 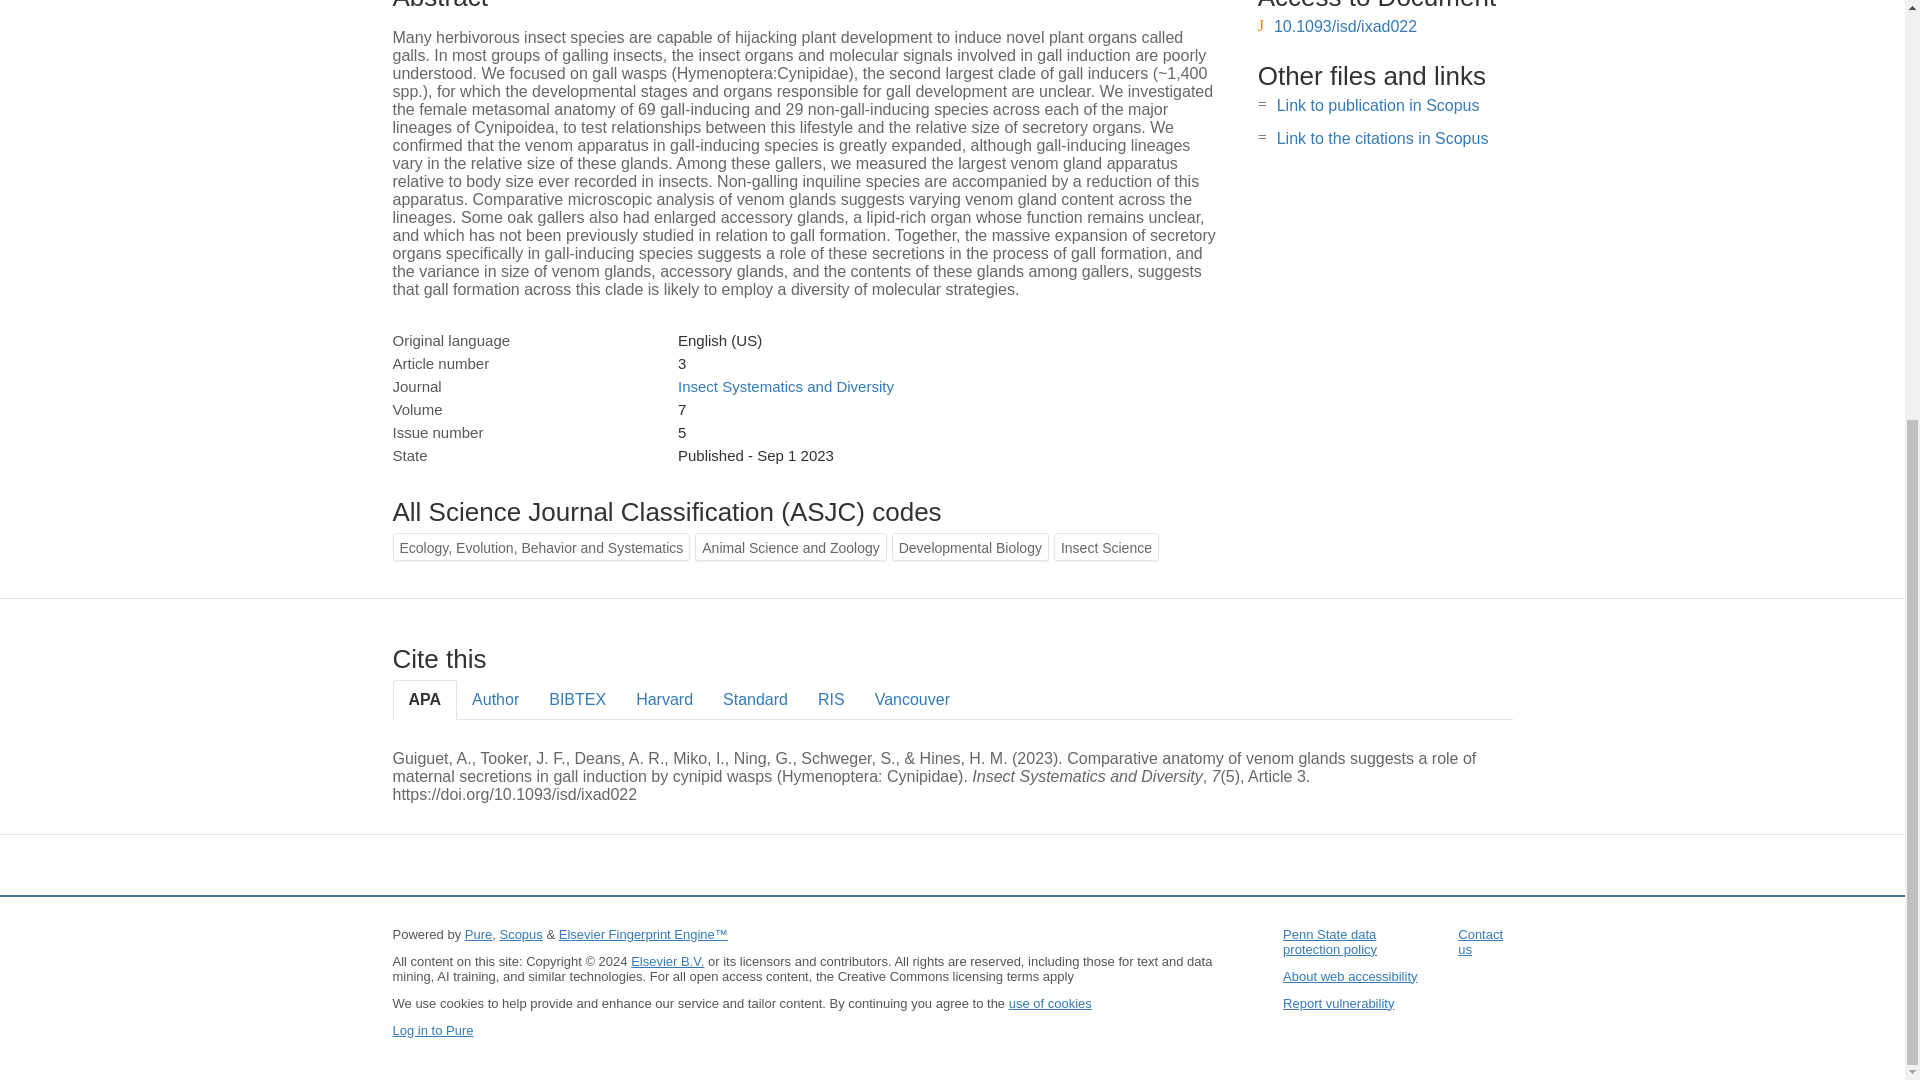 What do you see at coordinates (1338, 1002) in the screenshot?
I see `Report vulnerability` at bounding box center [1338, 1002].